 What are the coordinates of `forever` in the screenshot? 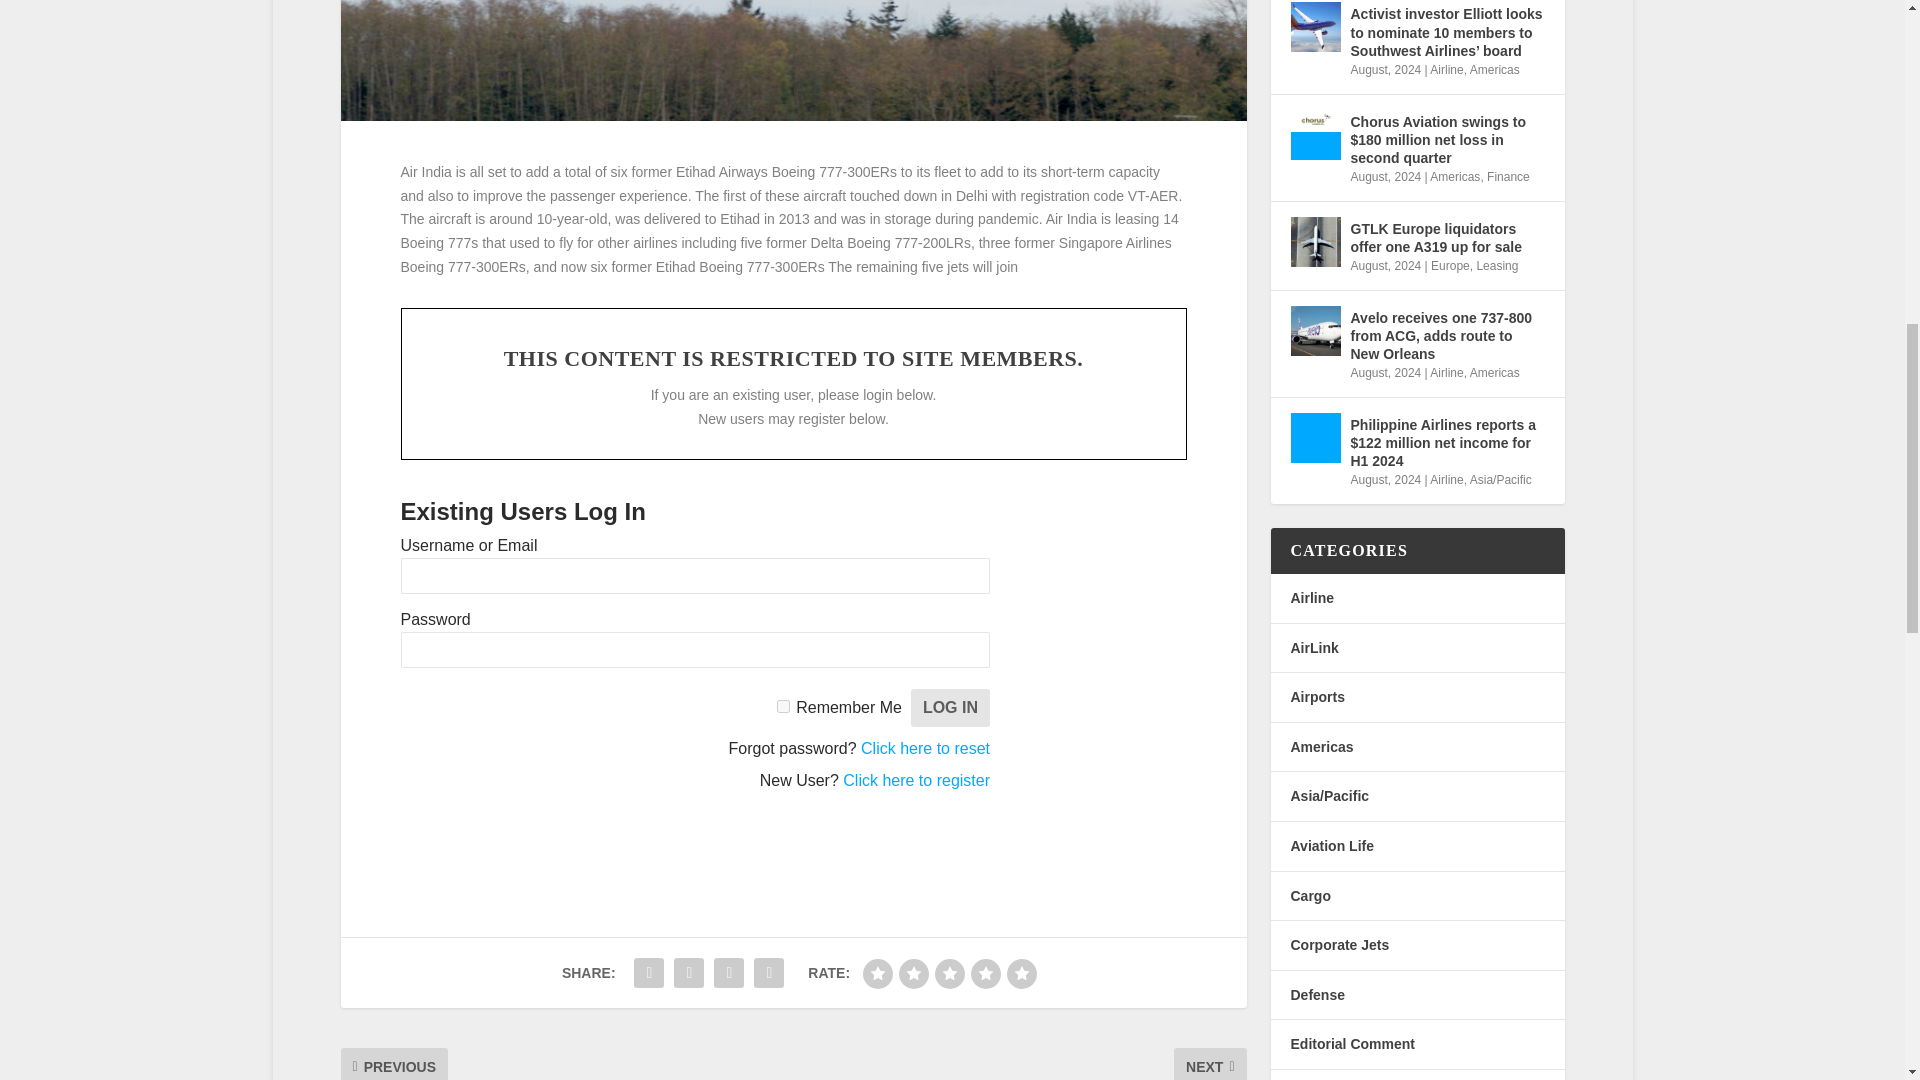 It's located at (783, 706).